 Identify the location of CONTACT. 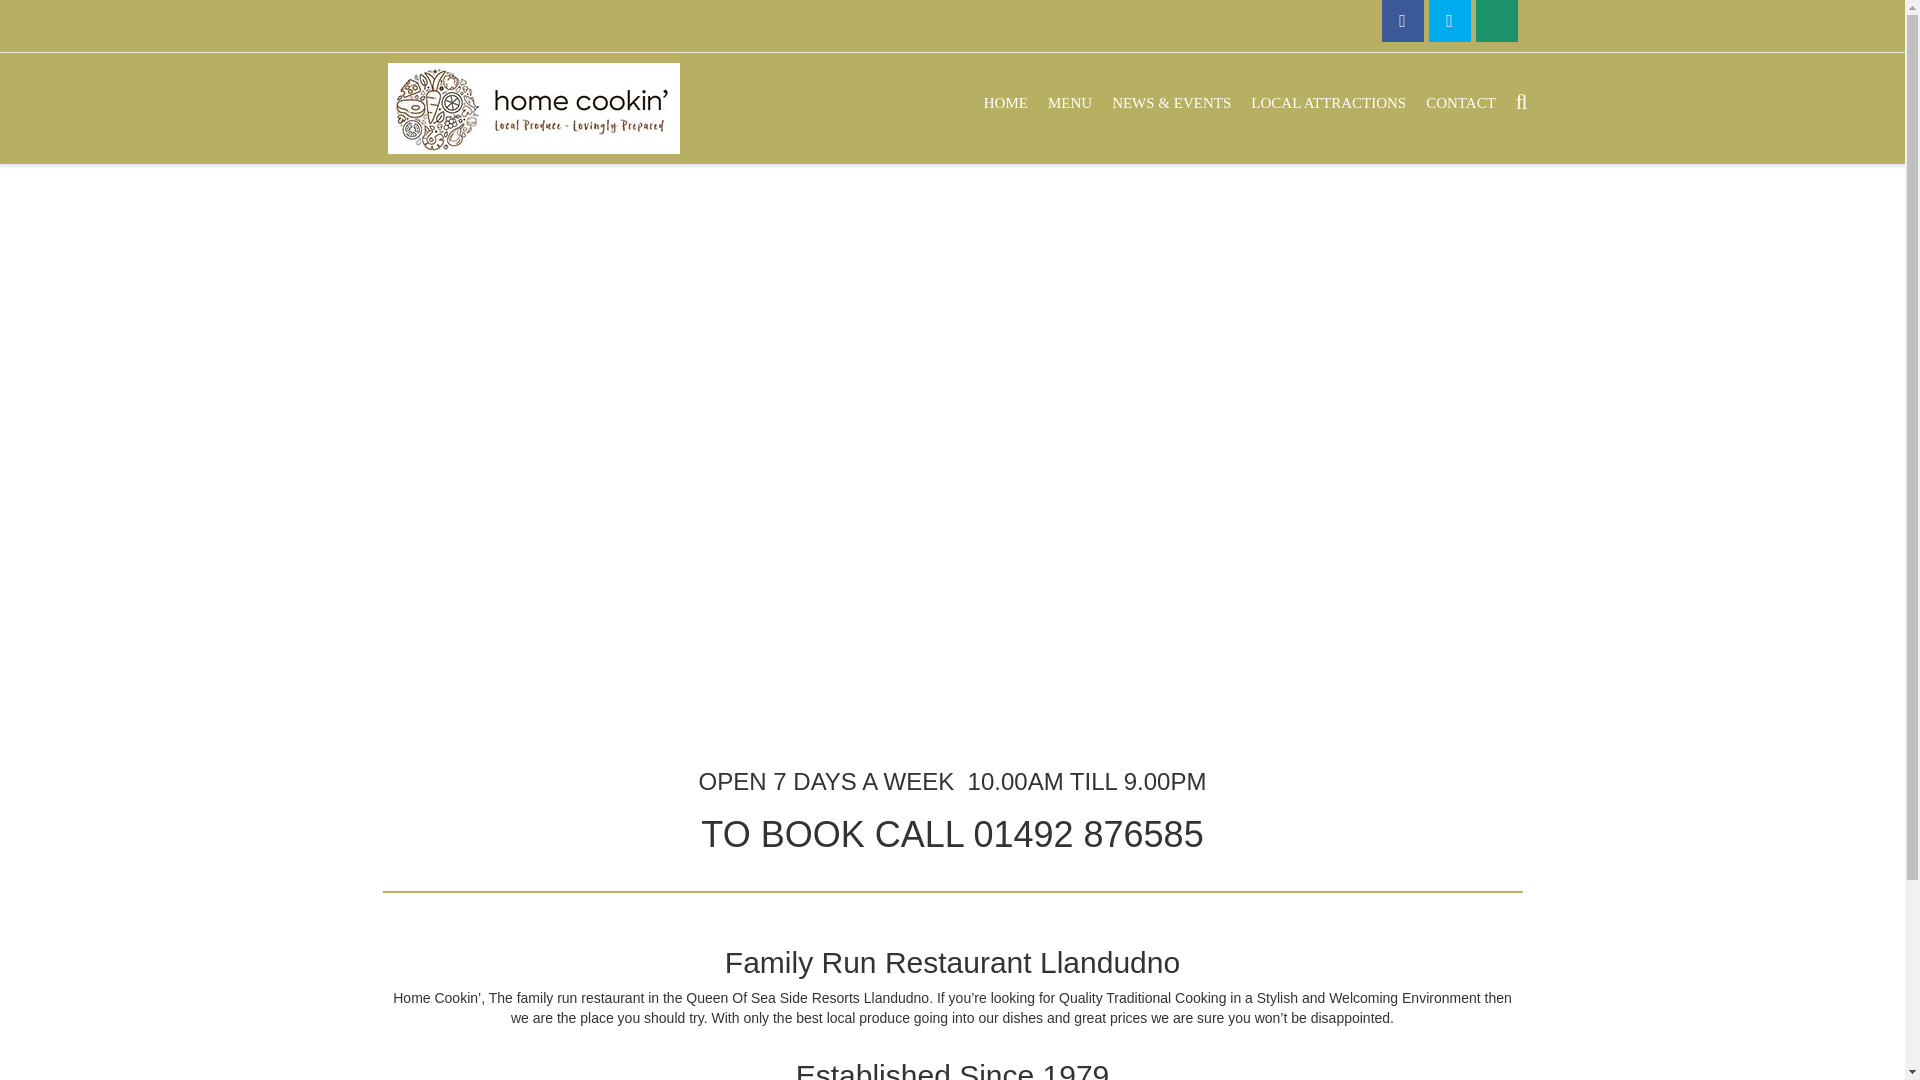
(1460, 102).